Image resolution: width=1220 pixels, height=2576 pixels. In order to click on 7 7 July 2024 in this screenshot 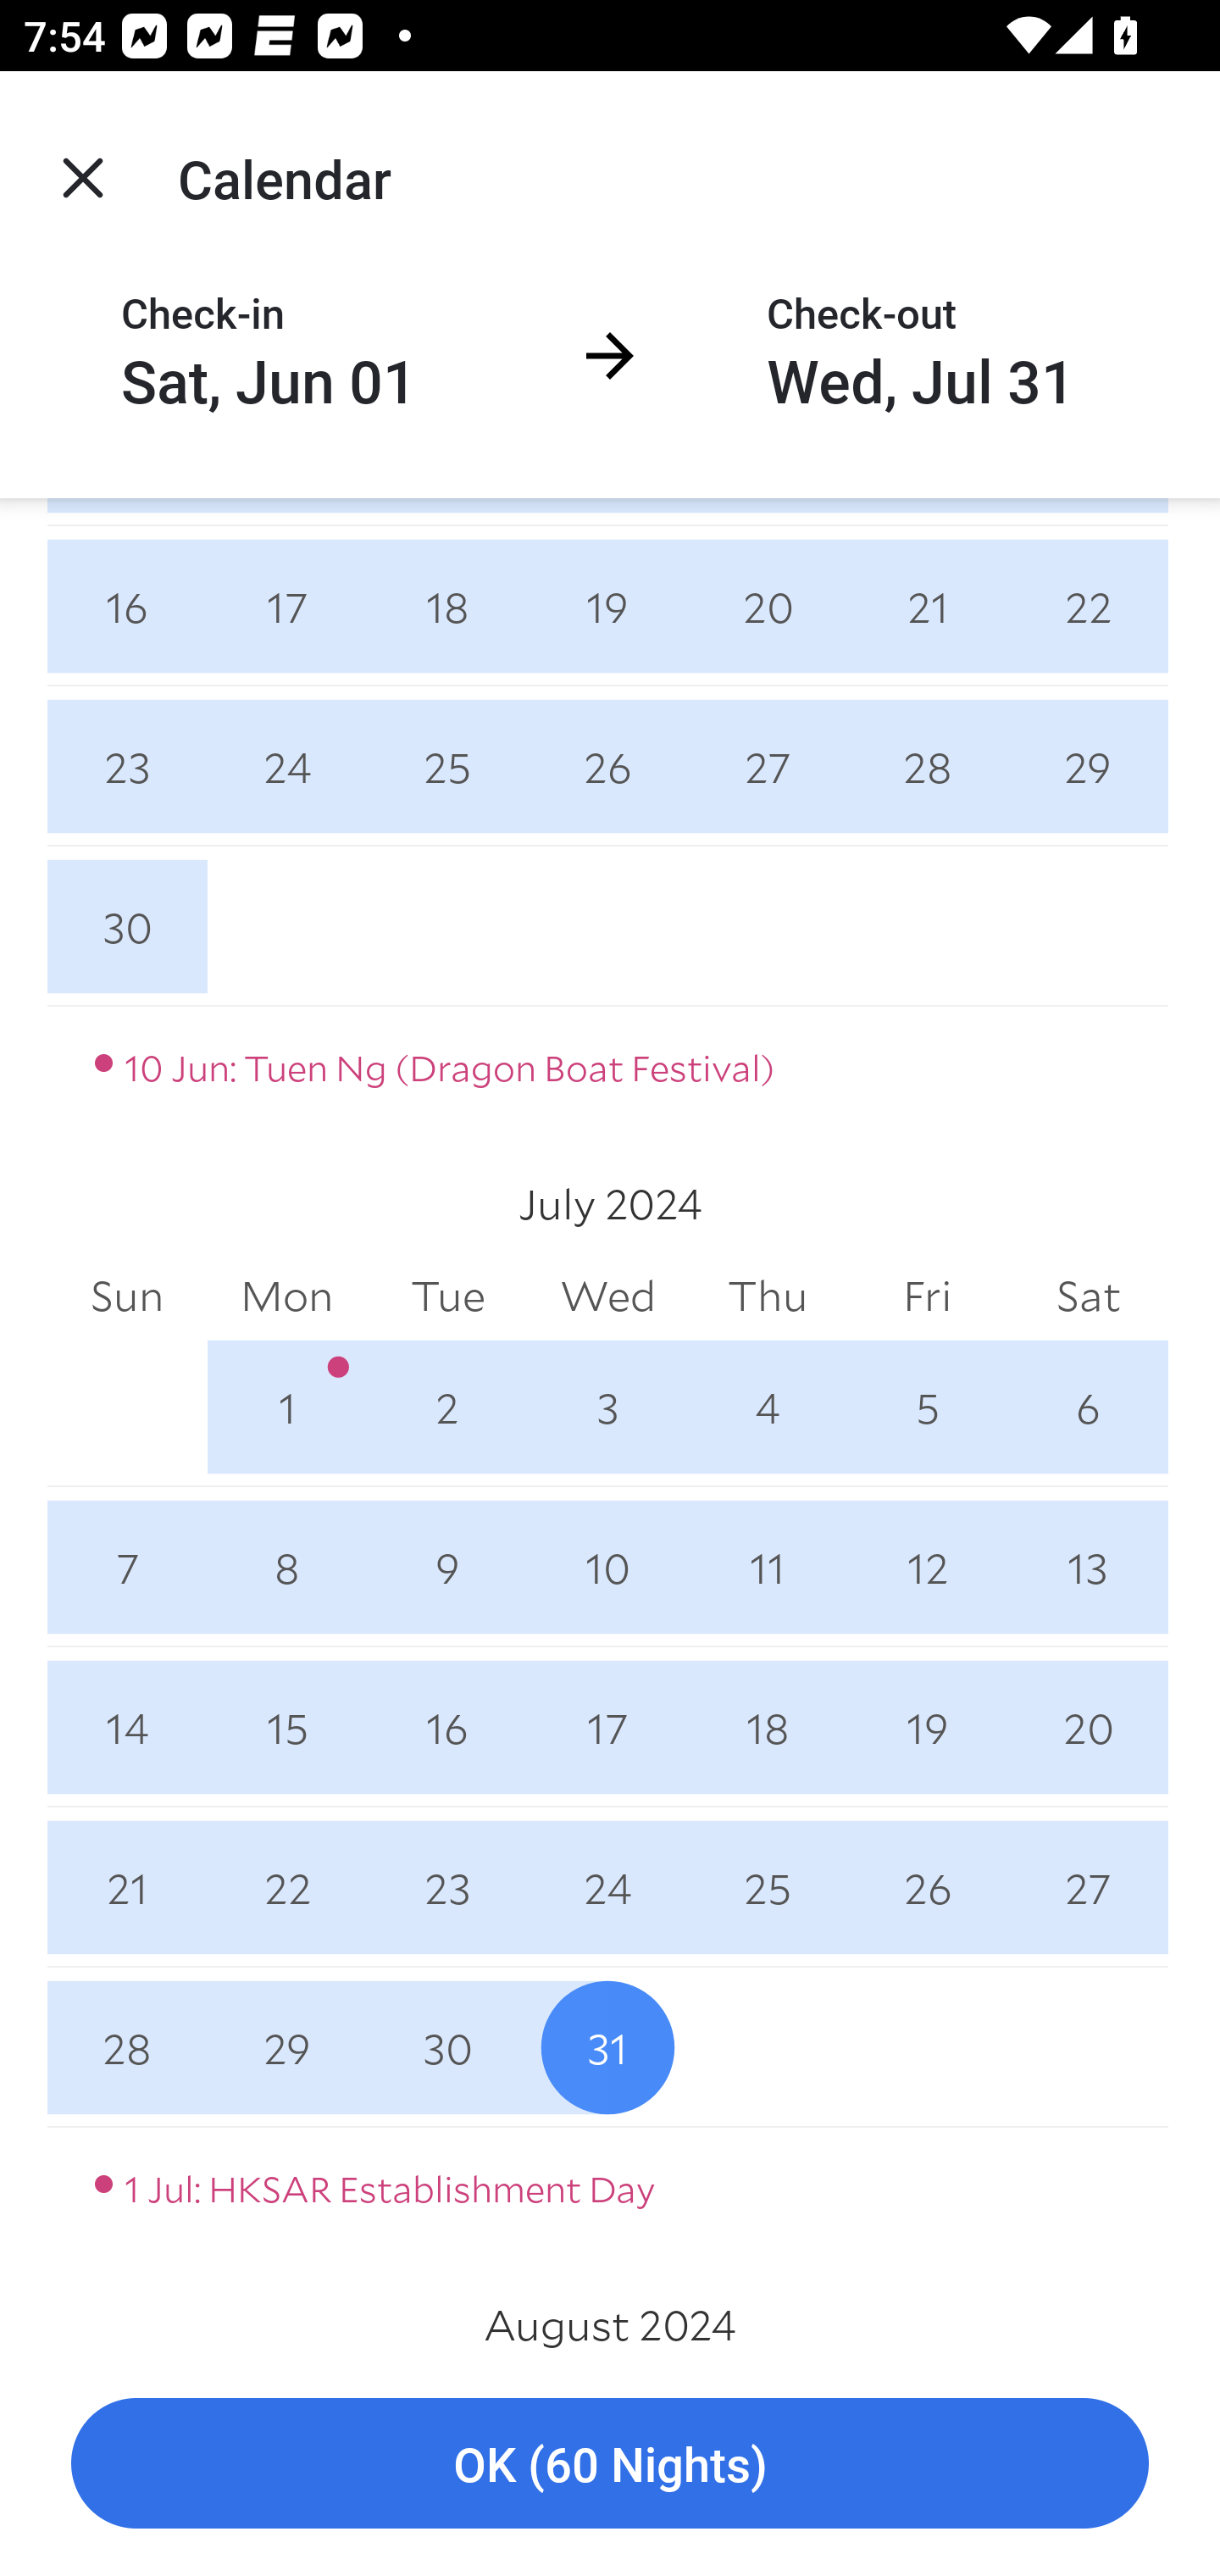, I will do `click(127, 1566)`.